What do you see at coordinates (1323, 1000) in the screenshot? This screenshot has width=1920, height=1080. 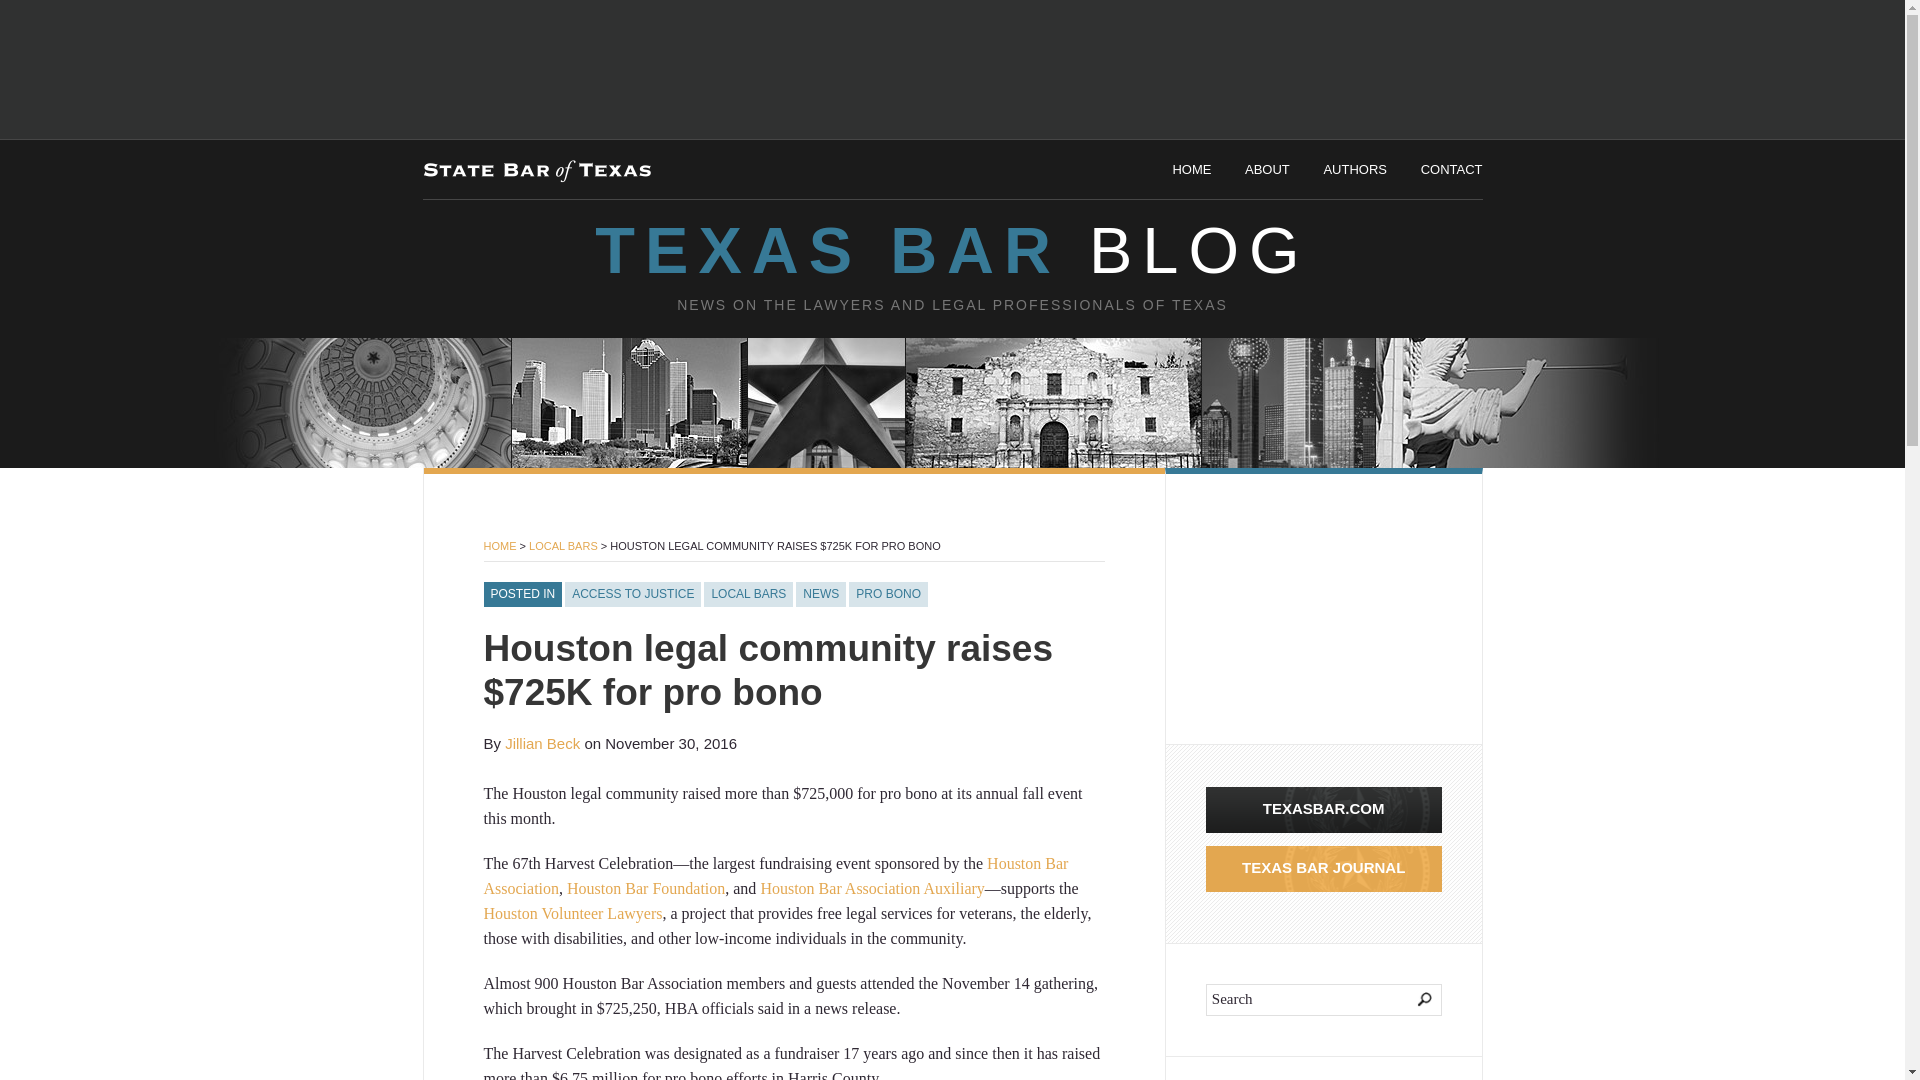 I see `Search` at bounding box center [1323, 1000].